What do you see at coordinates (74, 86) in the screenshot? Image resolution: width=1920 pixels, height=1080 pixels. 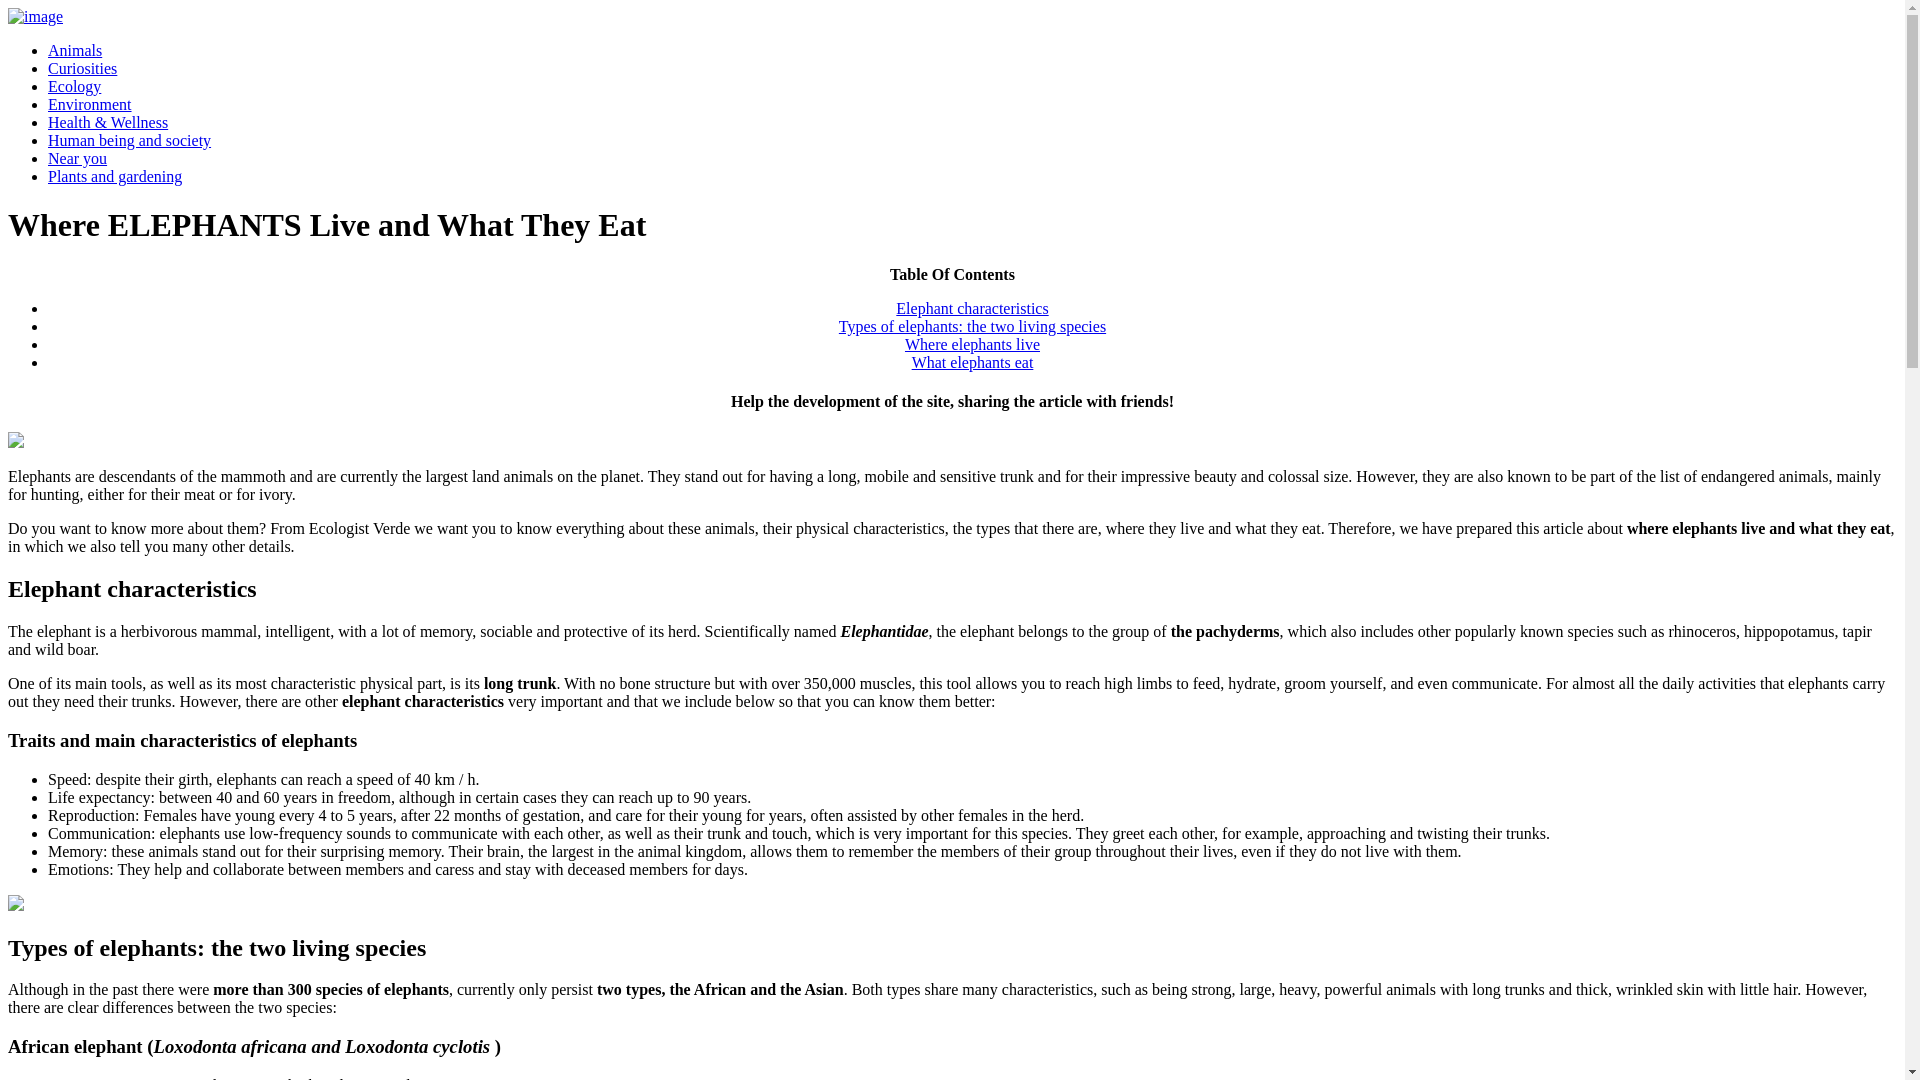 I see `Ecology 2024` at bounding box center [74, 86].